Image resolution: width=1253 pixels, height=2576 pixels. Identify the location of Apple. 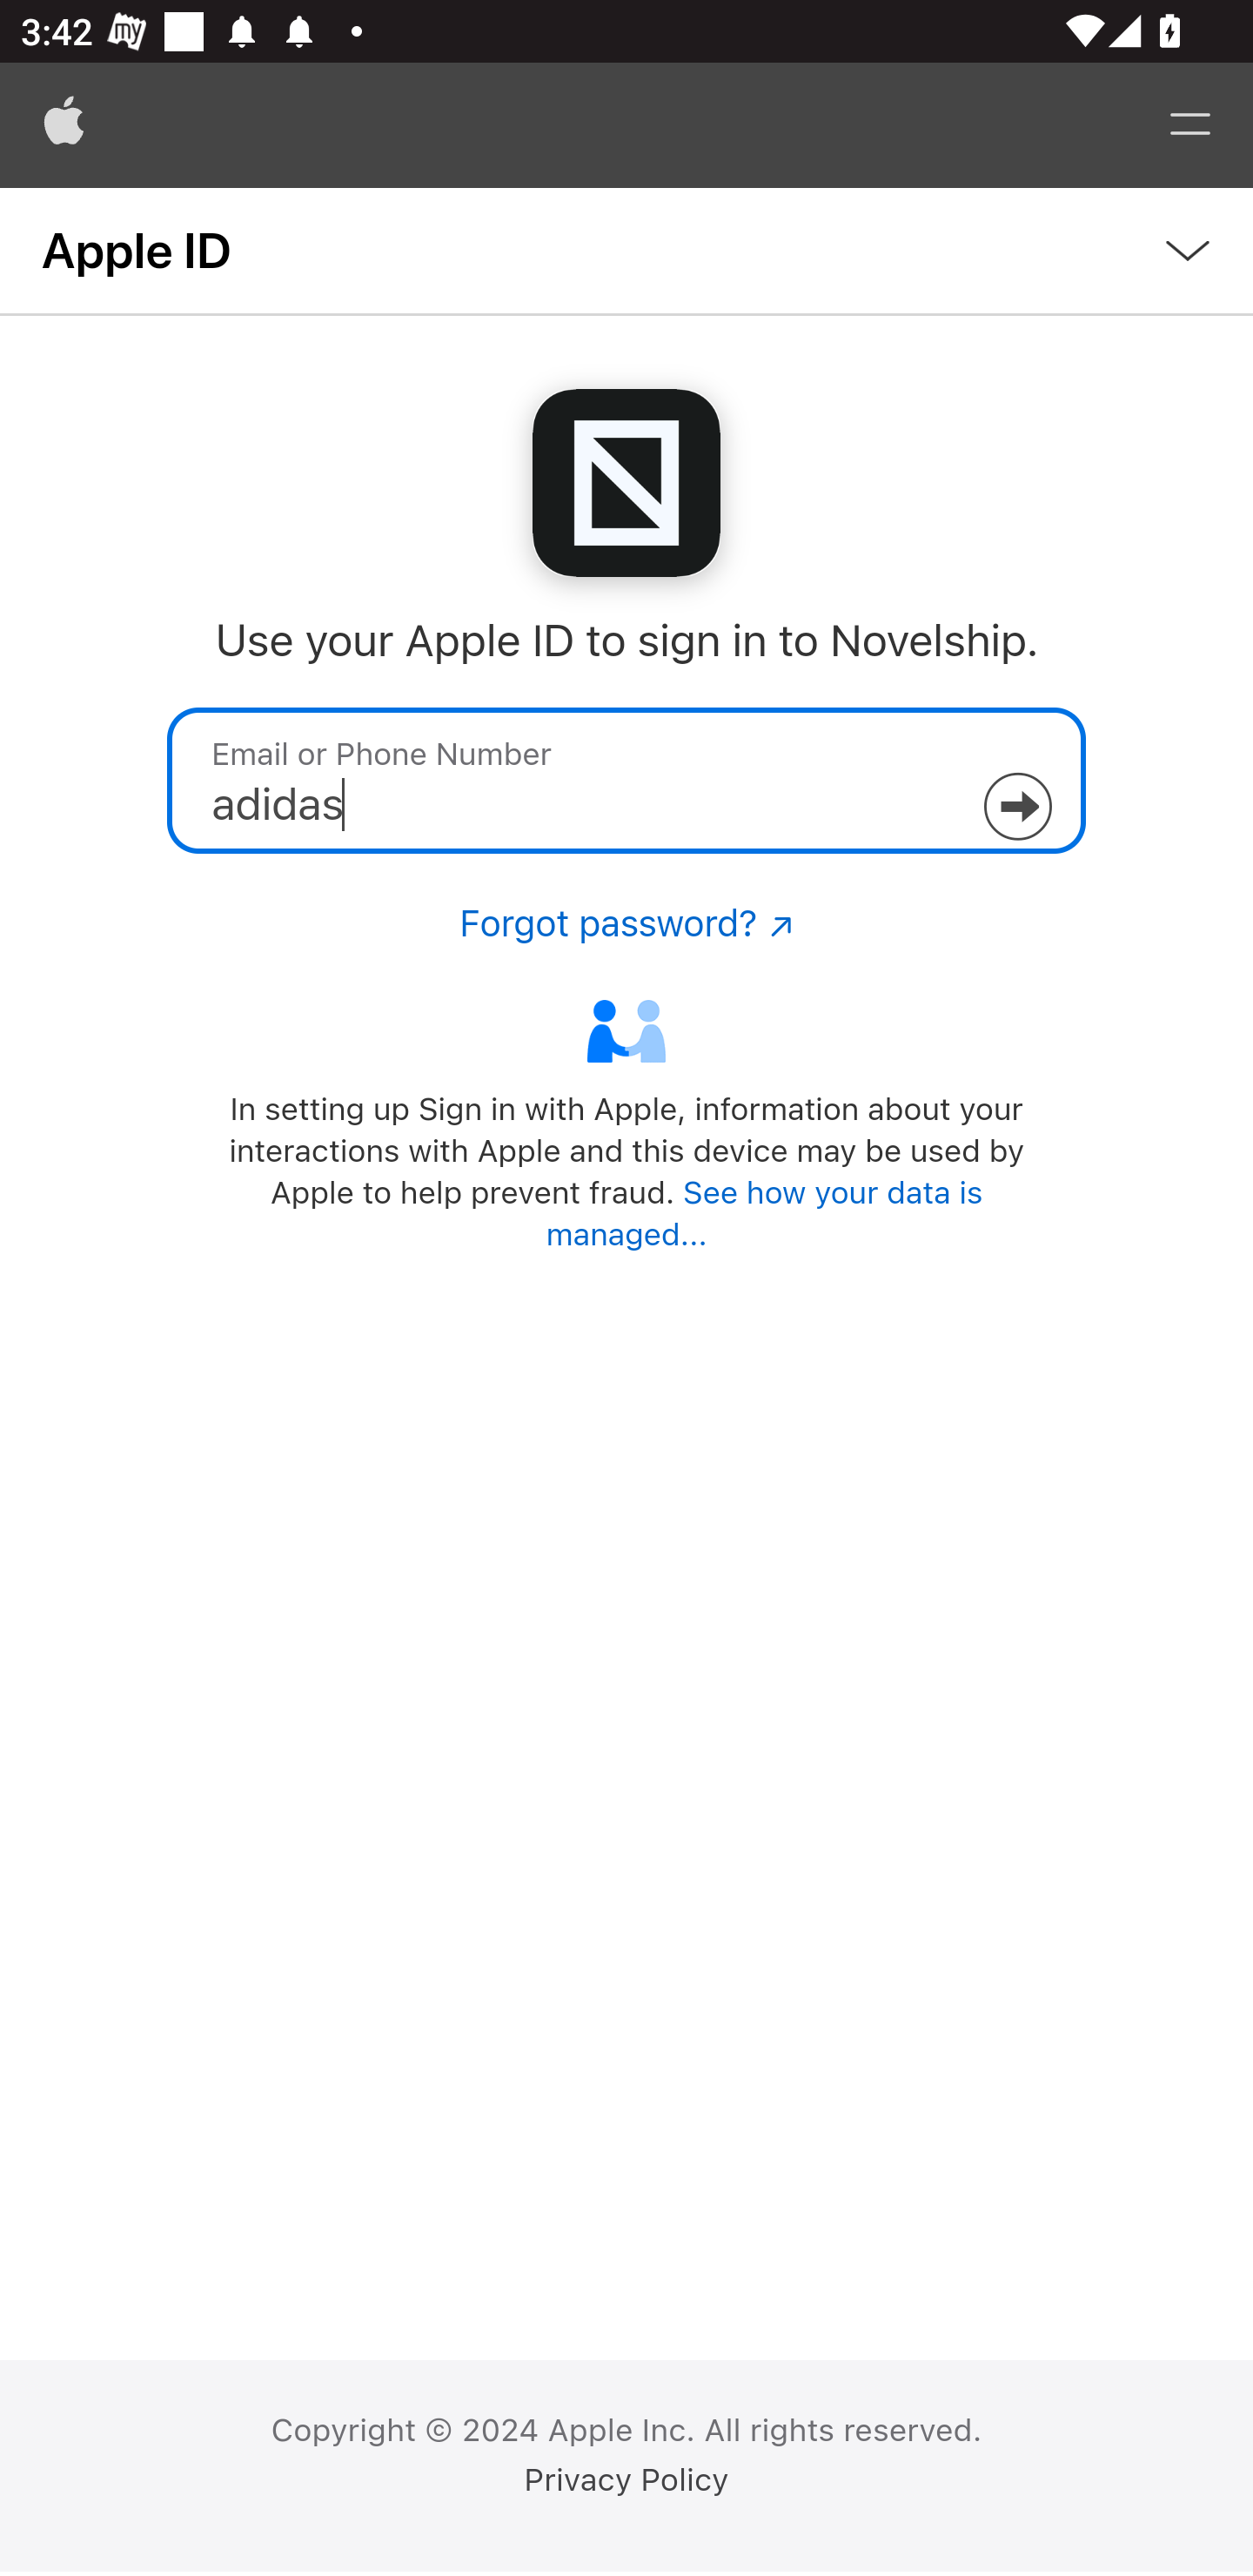
(64, 125).